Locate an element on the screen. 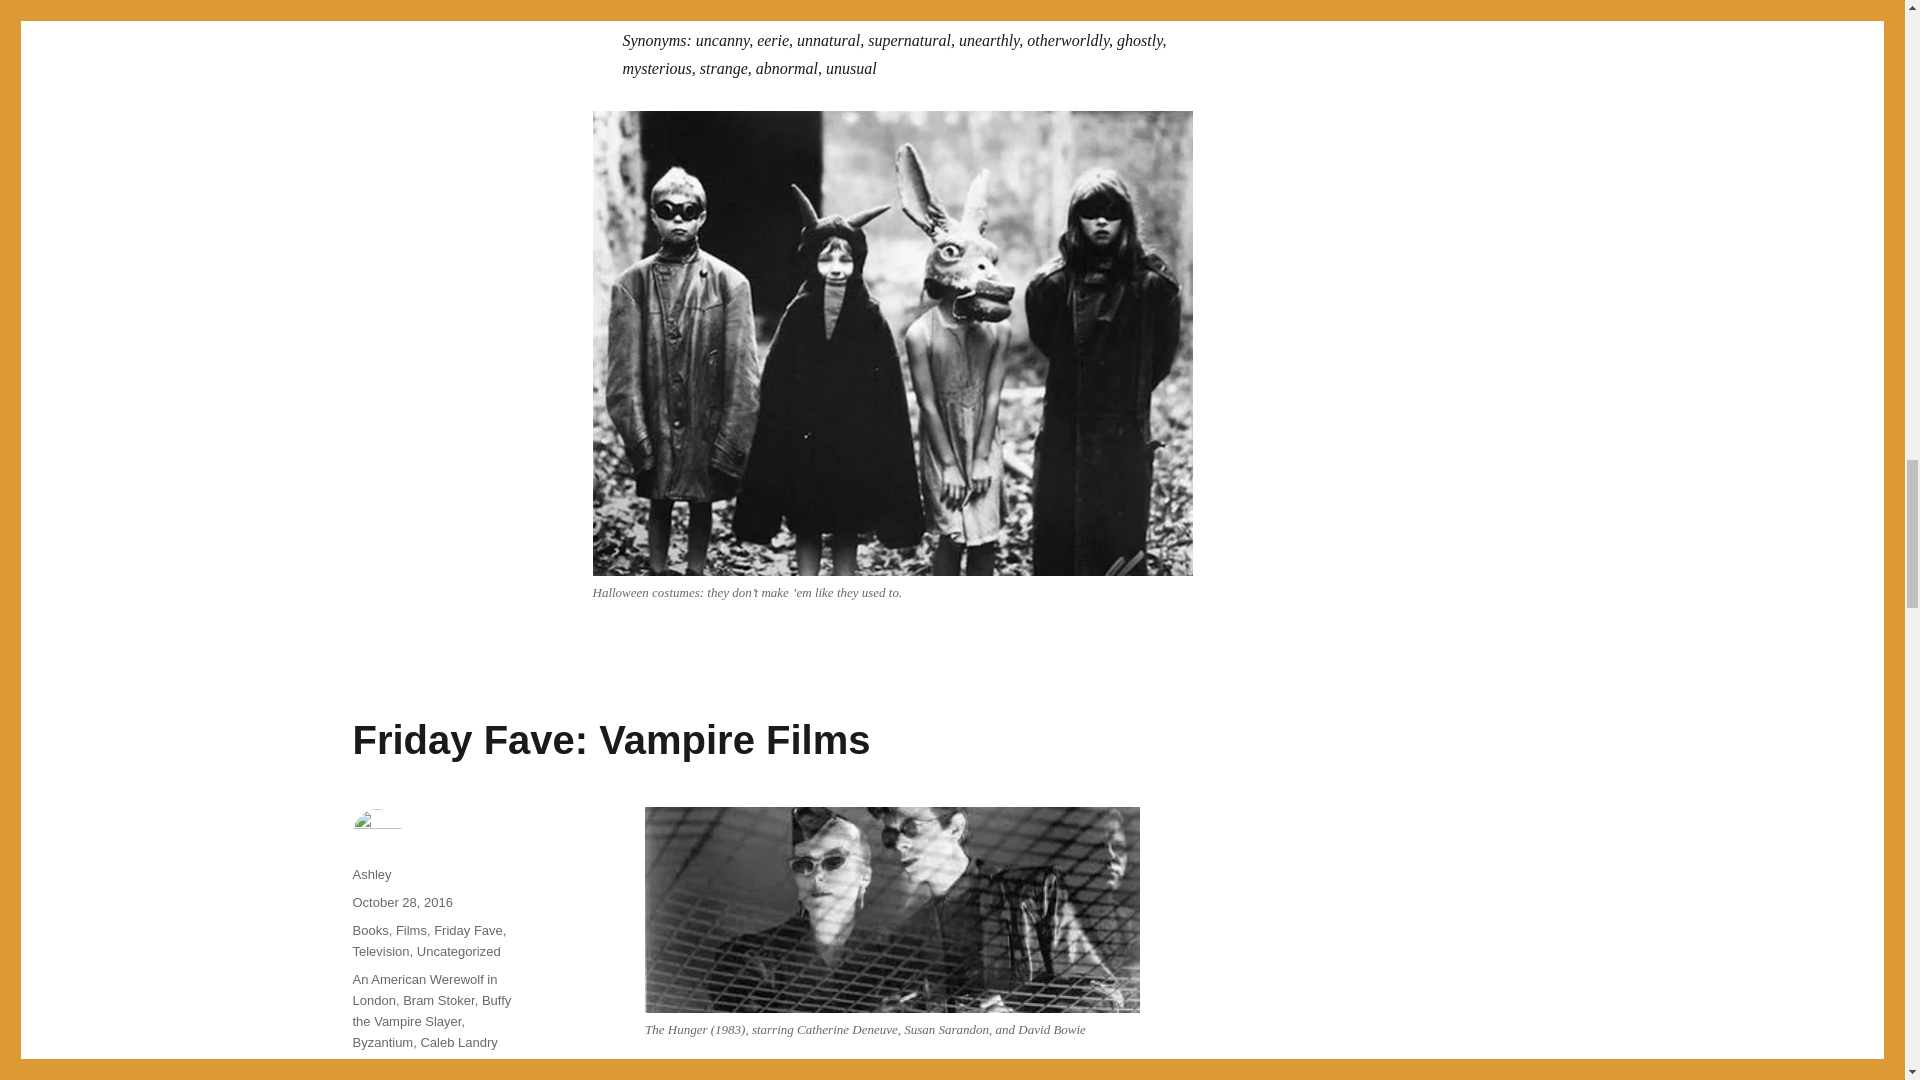 The image size is (1920, 1080). An American Werewolf in London is located at coordinates (424, 990).